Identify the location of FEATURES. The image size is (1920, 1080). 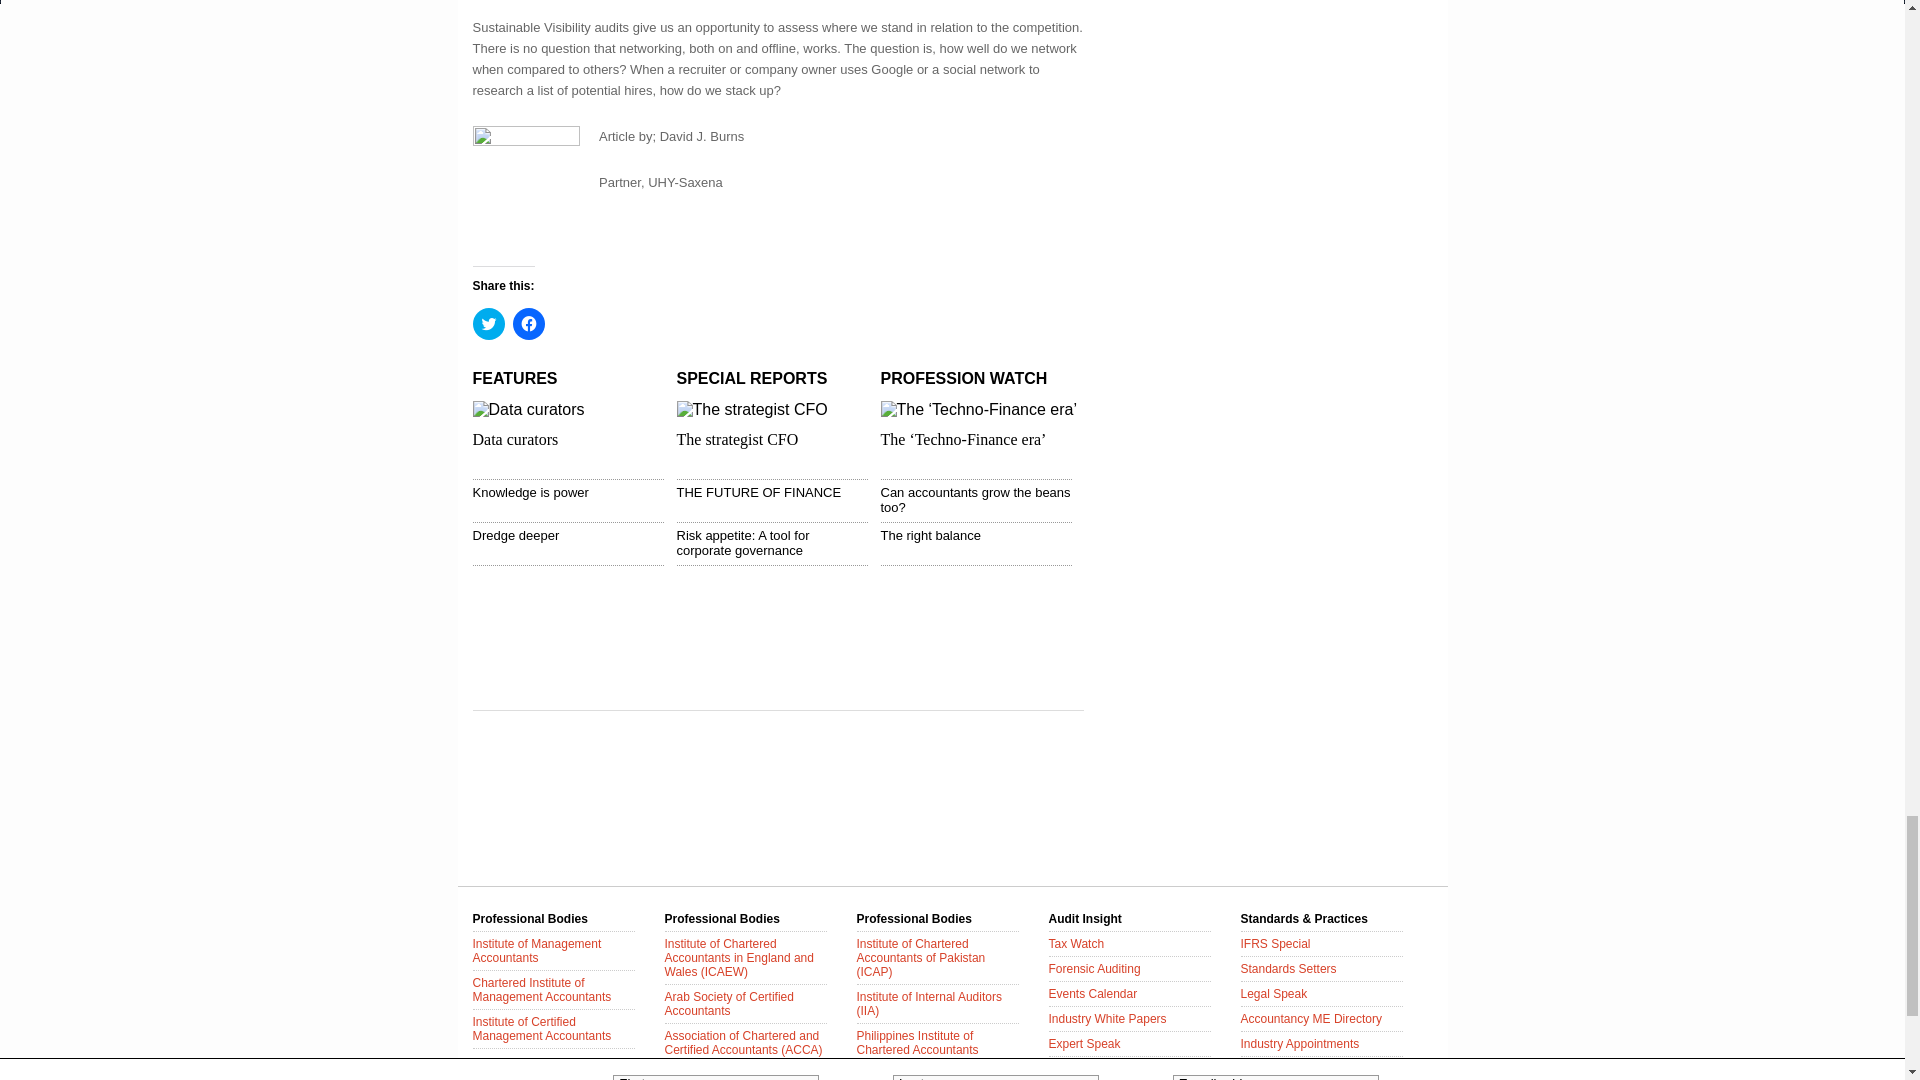
(514, 378).